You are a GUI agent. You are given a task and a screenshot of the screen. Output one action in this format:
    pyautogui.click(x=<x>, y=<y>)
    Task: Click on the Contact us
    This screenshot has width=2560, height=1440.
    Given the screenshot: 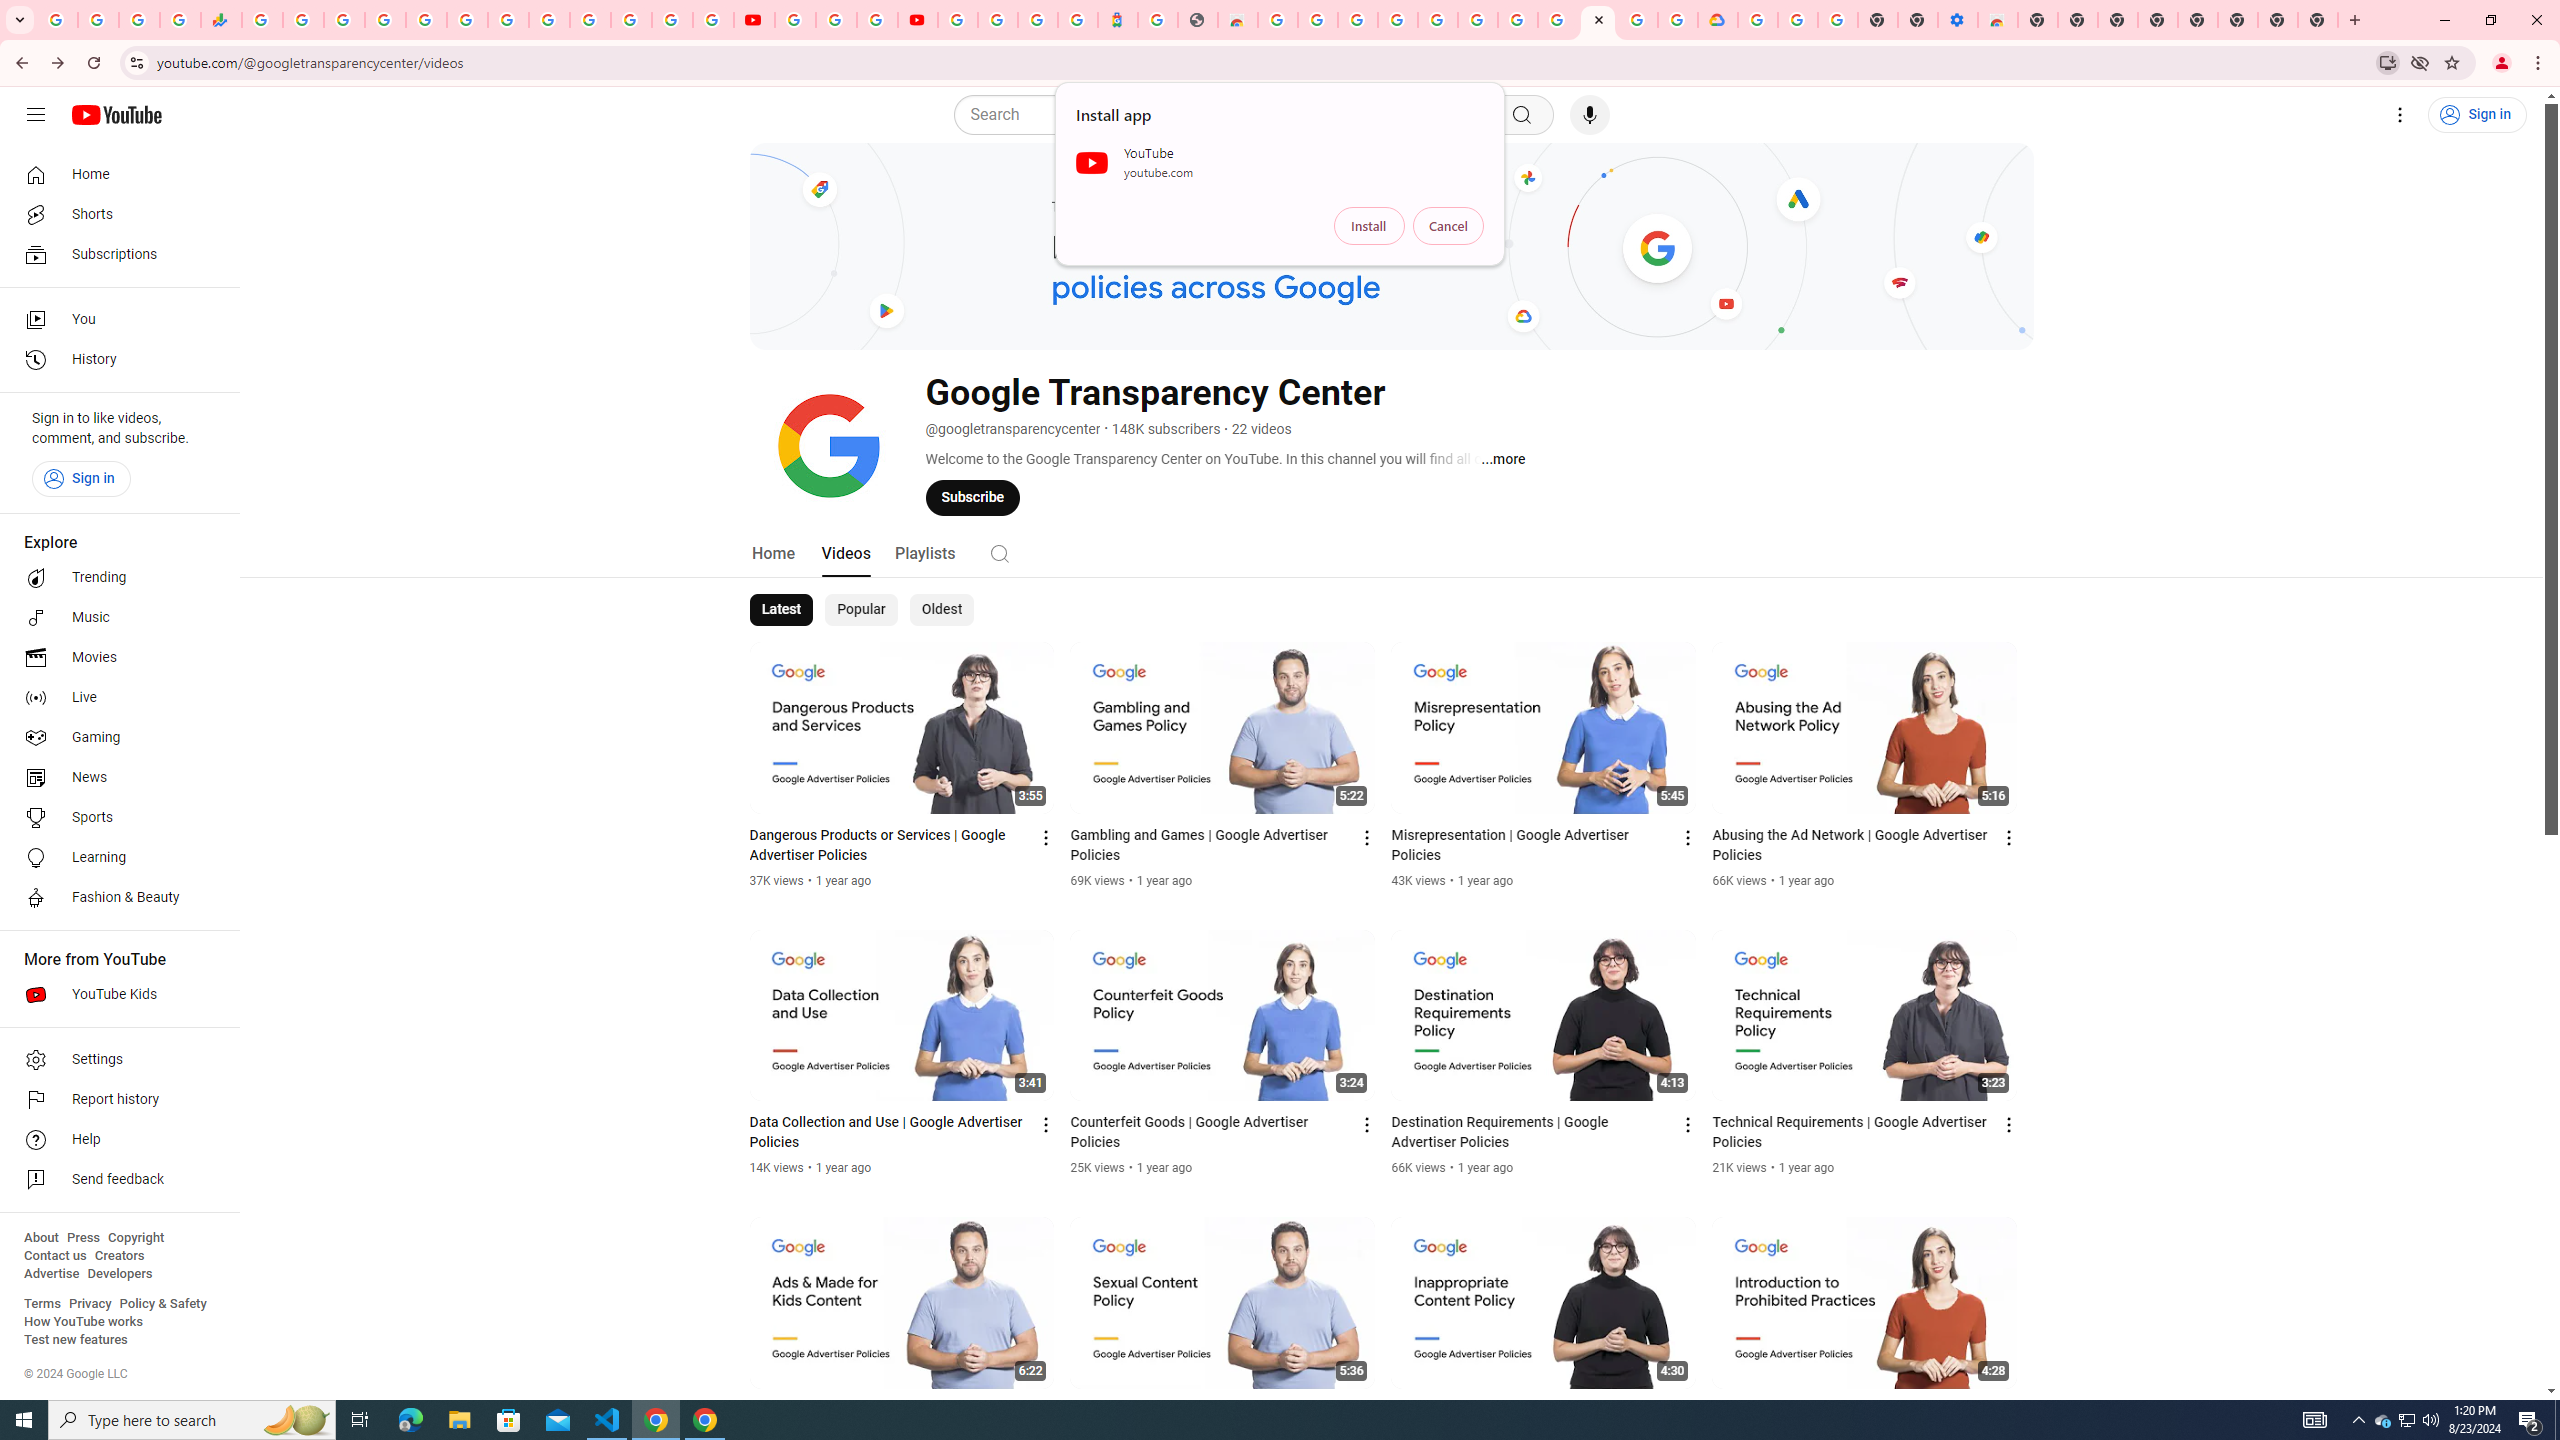 What is the action you would take?
    pyautogui.click(x=55, y=1256)
    